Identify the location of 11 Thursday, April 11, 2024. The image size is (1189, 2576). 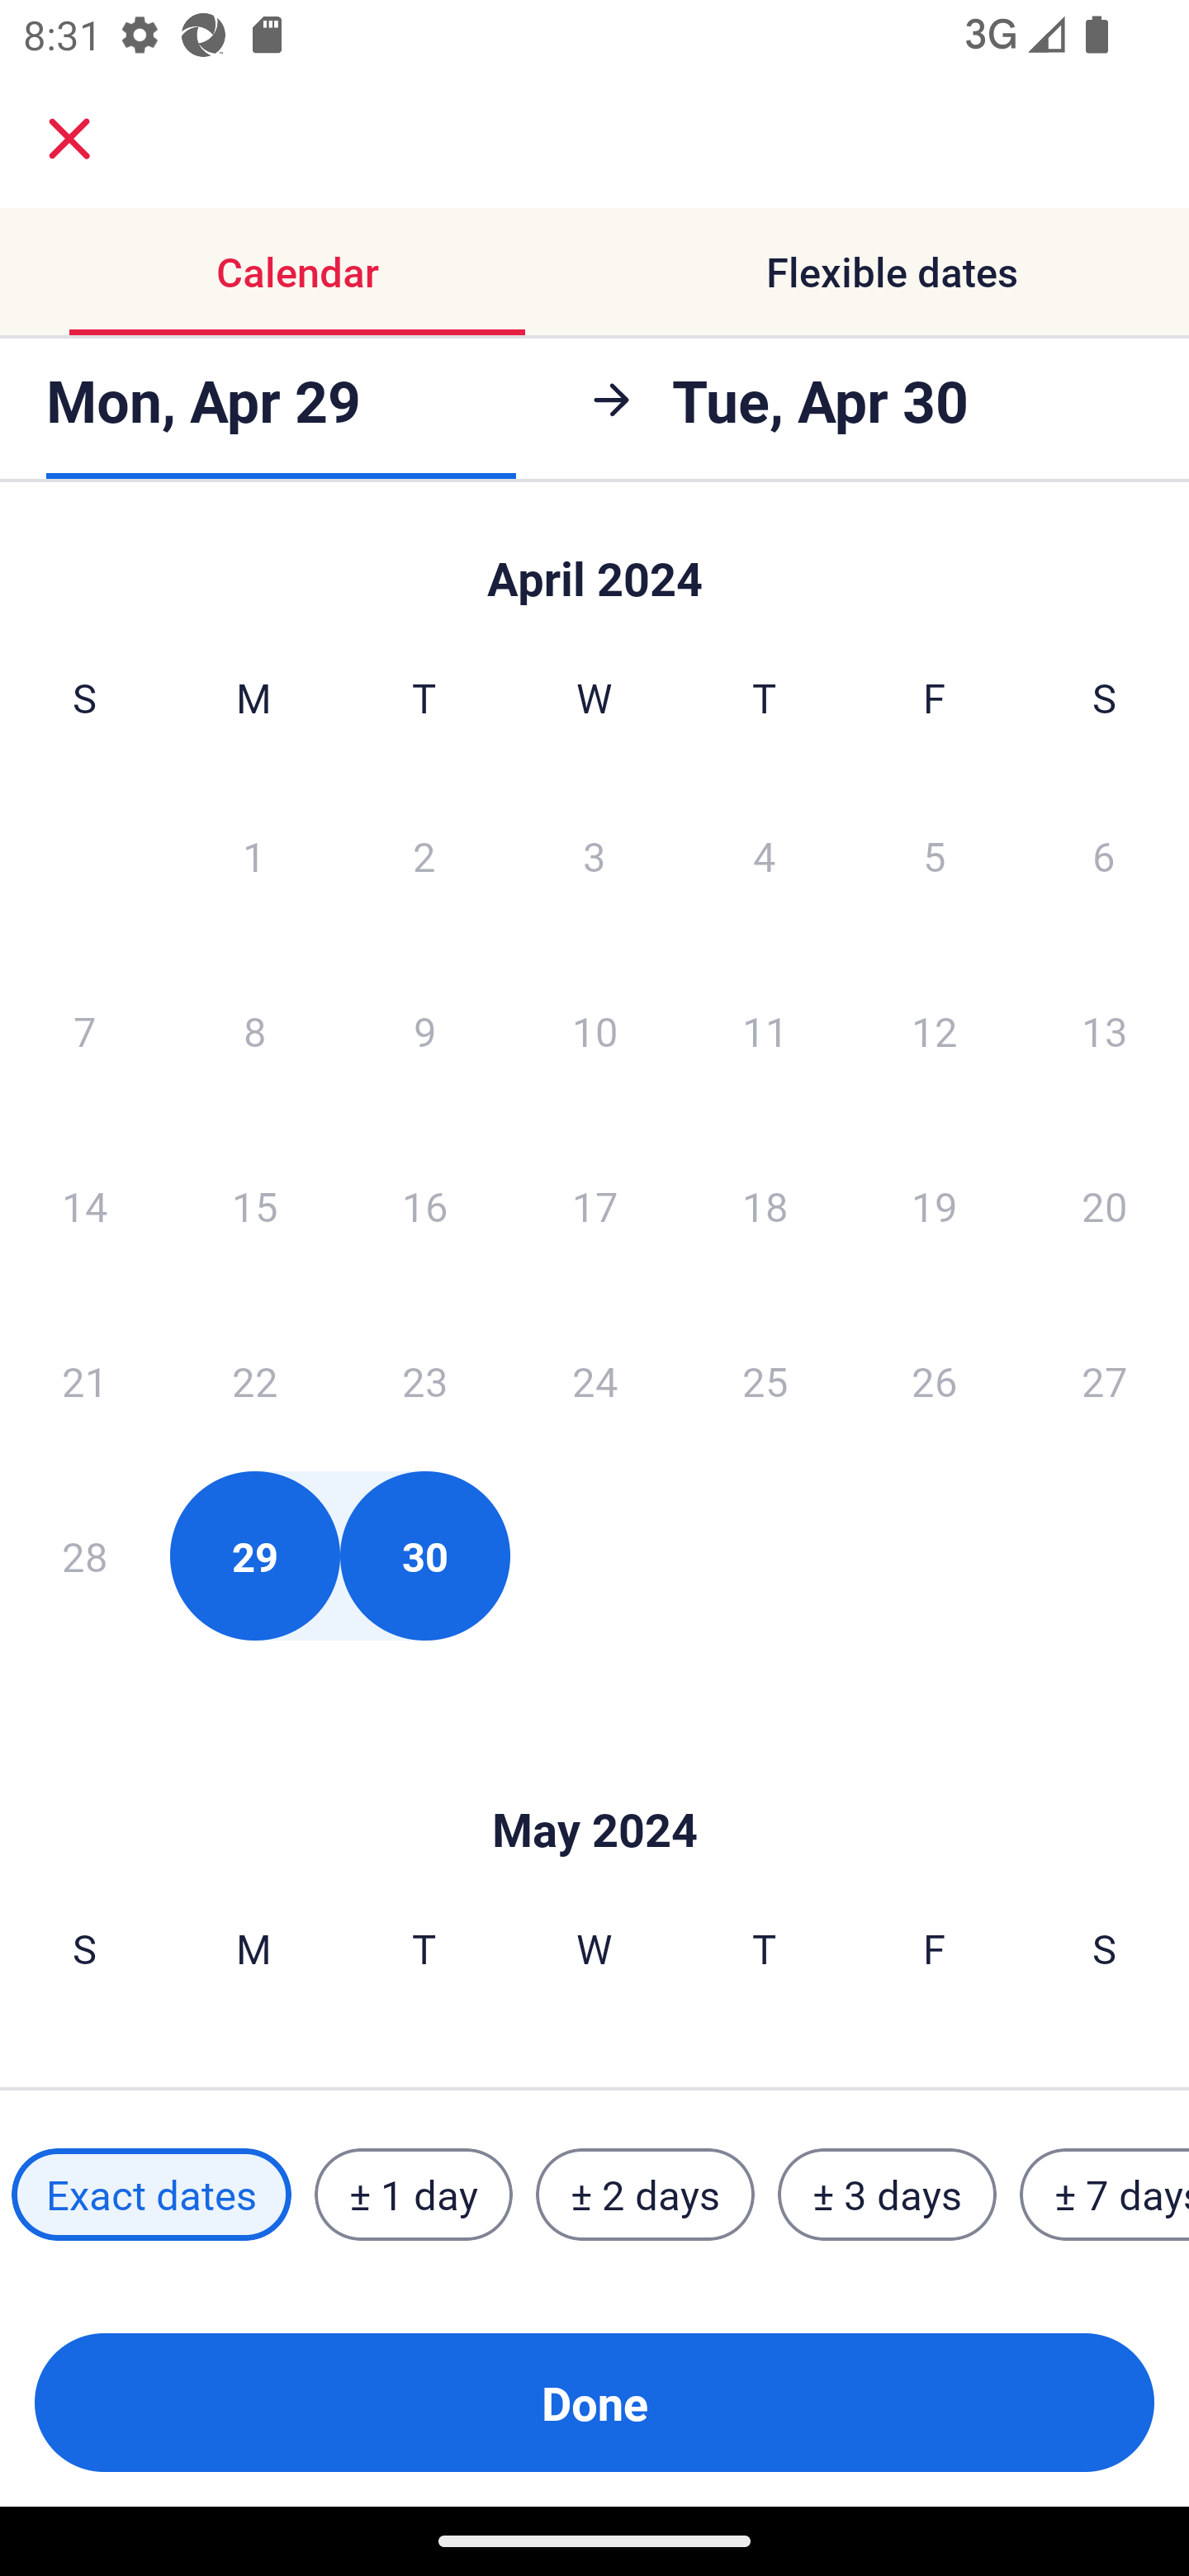
(765, 1030).